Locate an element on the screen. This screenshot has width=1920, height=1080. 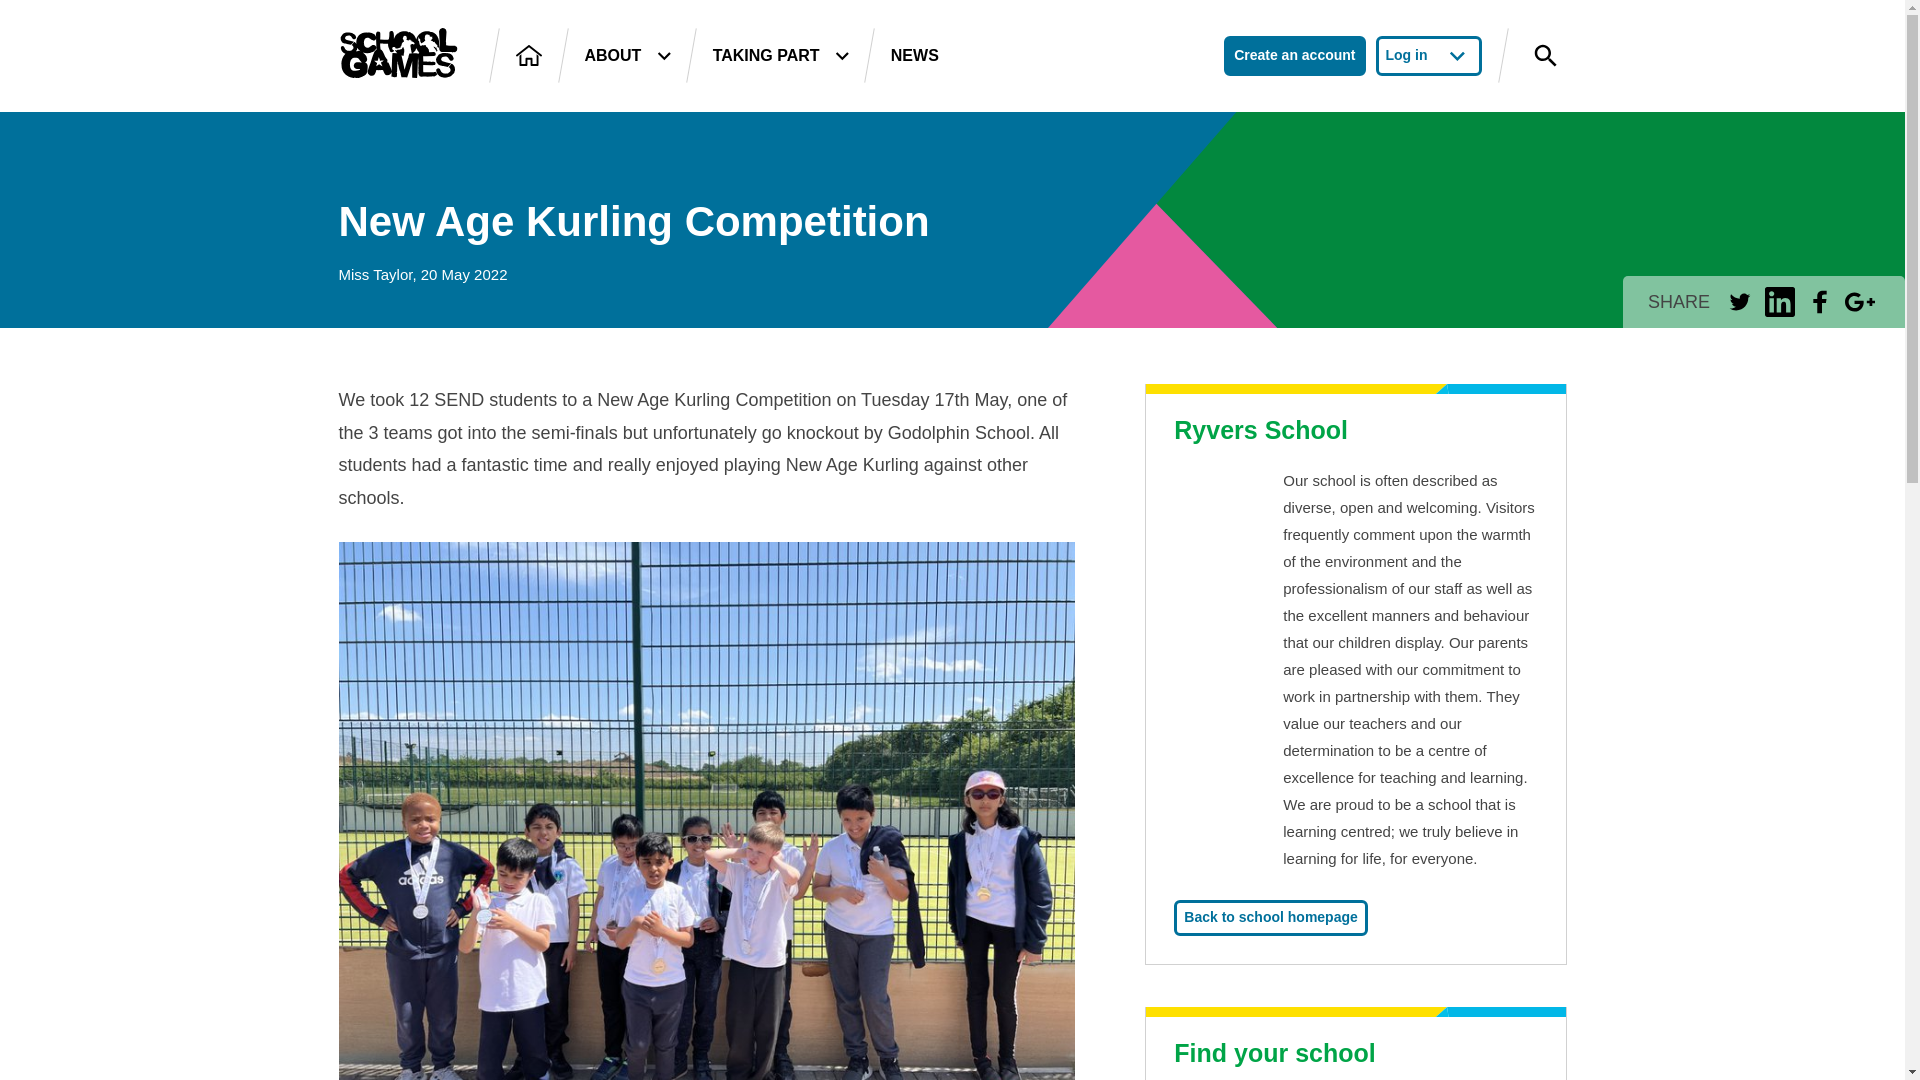
ABOUT is located at coordinates (626, 56).